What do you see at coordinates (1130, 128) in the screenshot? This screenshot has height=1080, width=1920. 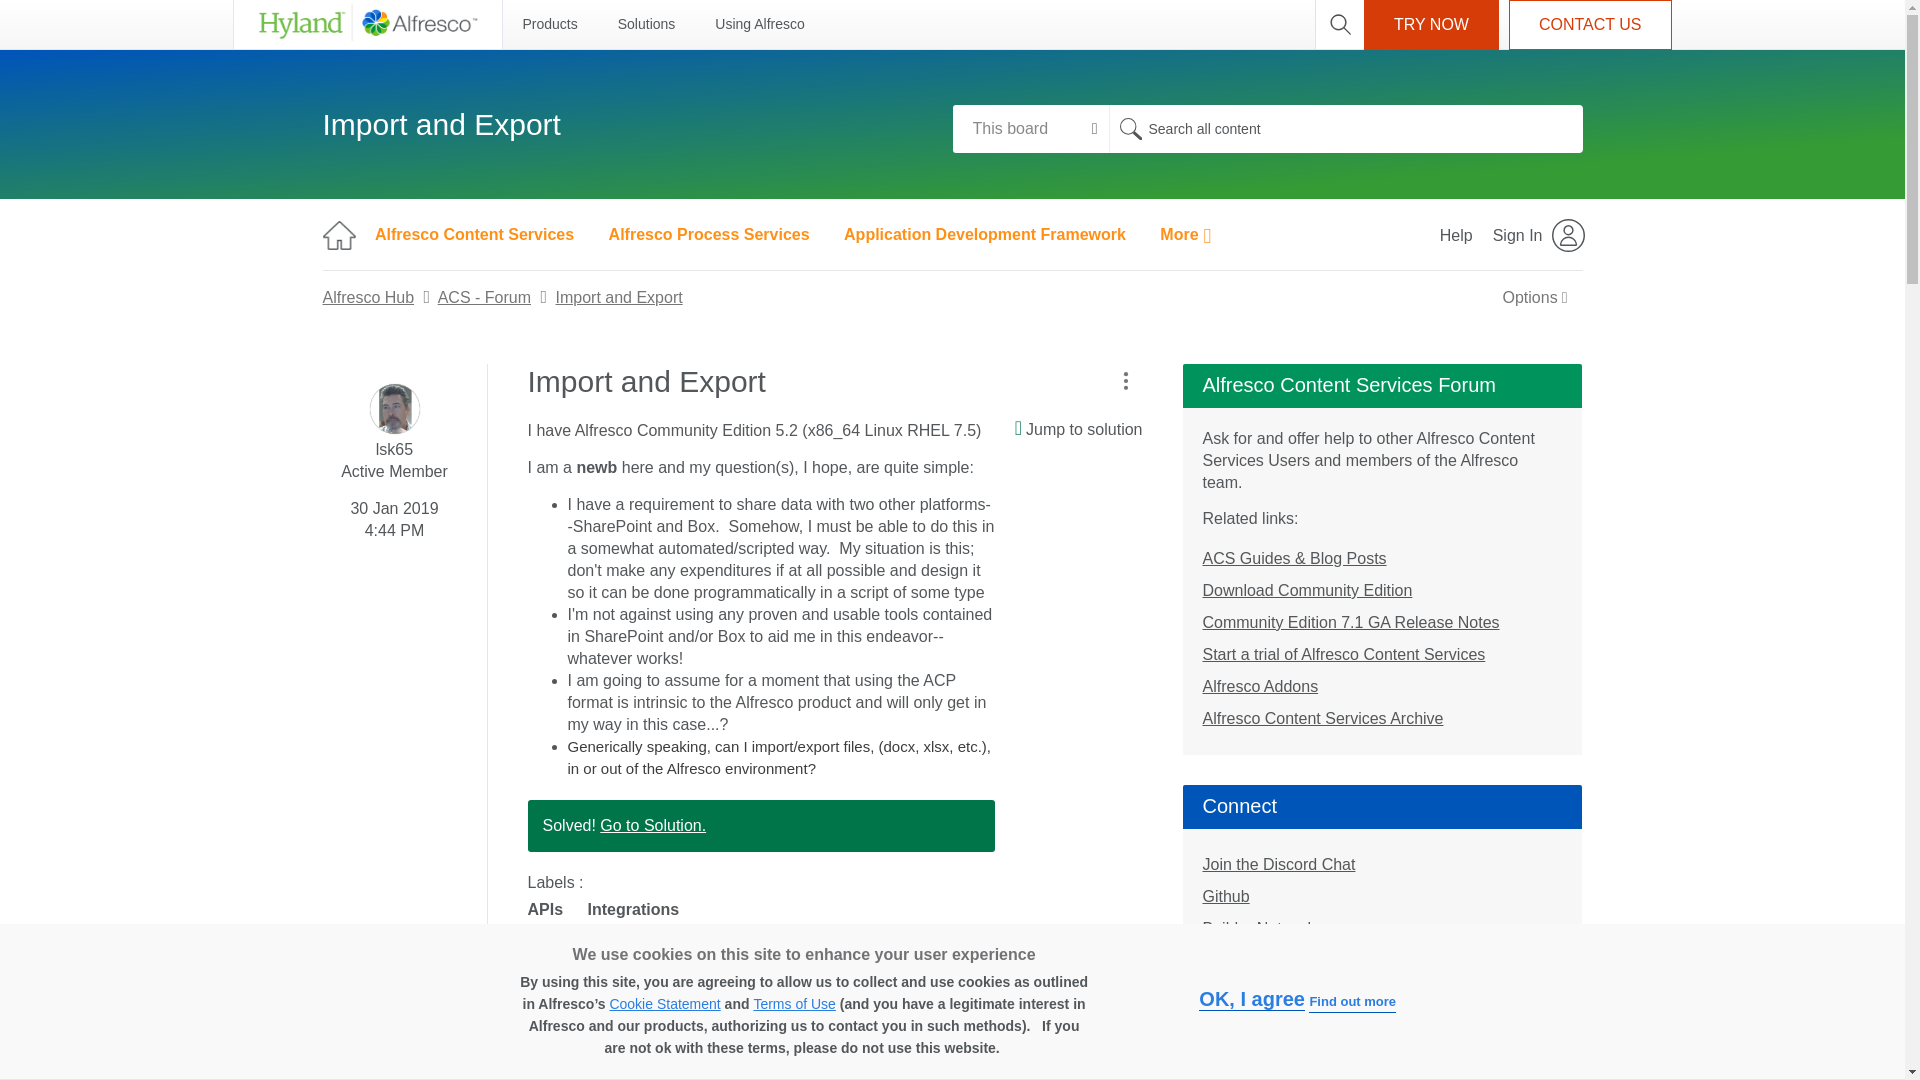 I see `Search` at bounding box center [1130, 128].